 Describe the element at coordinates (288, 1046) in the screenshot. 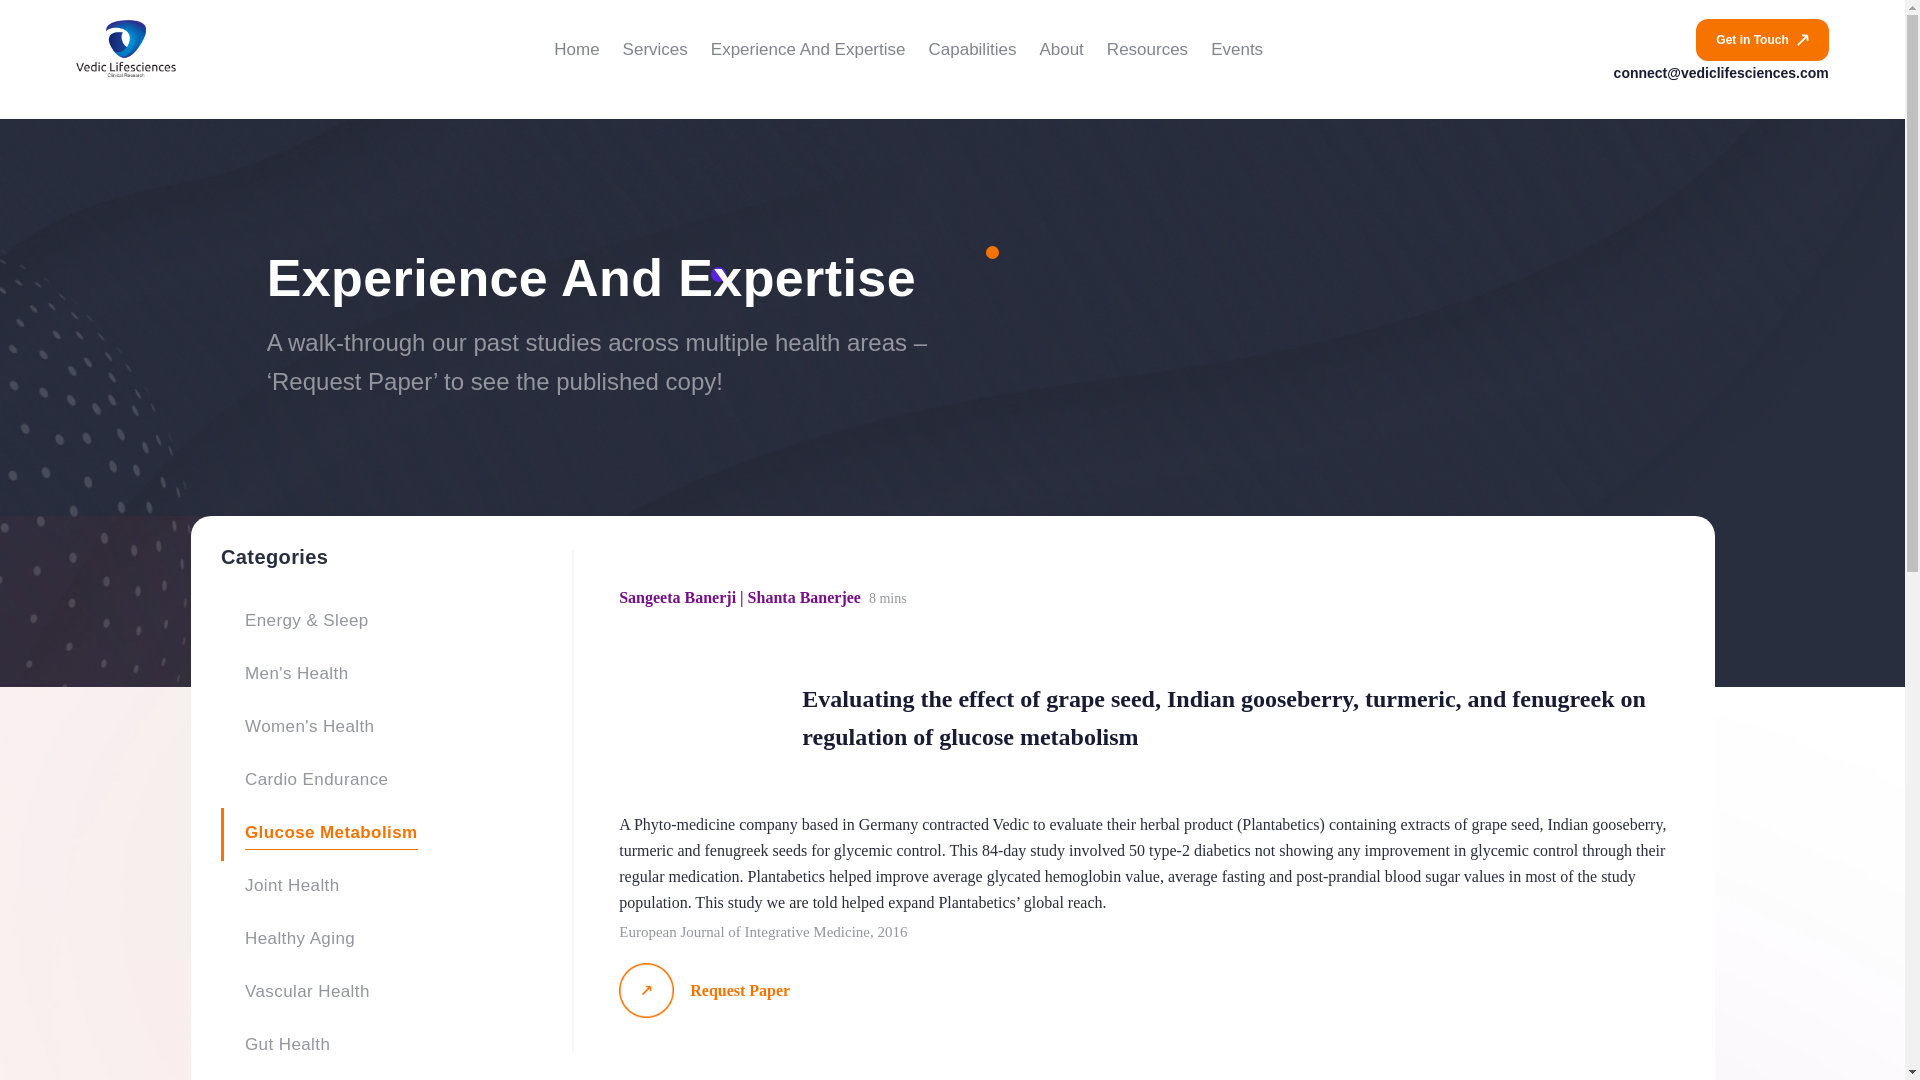

I see `Gut Health` at that location.